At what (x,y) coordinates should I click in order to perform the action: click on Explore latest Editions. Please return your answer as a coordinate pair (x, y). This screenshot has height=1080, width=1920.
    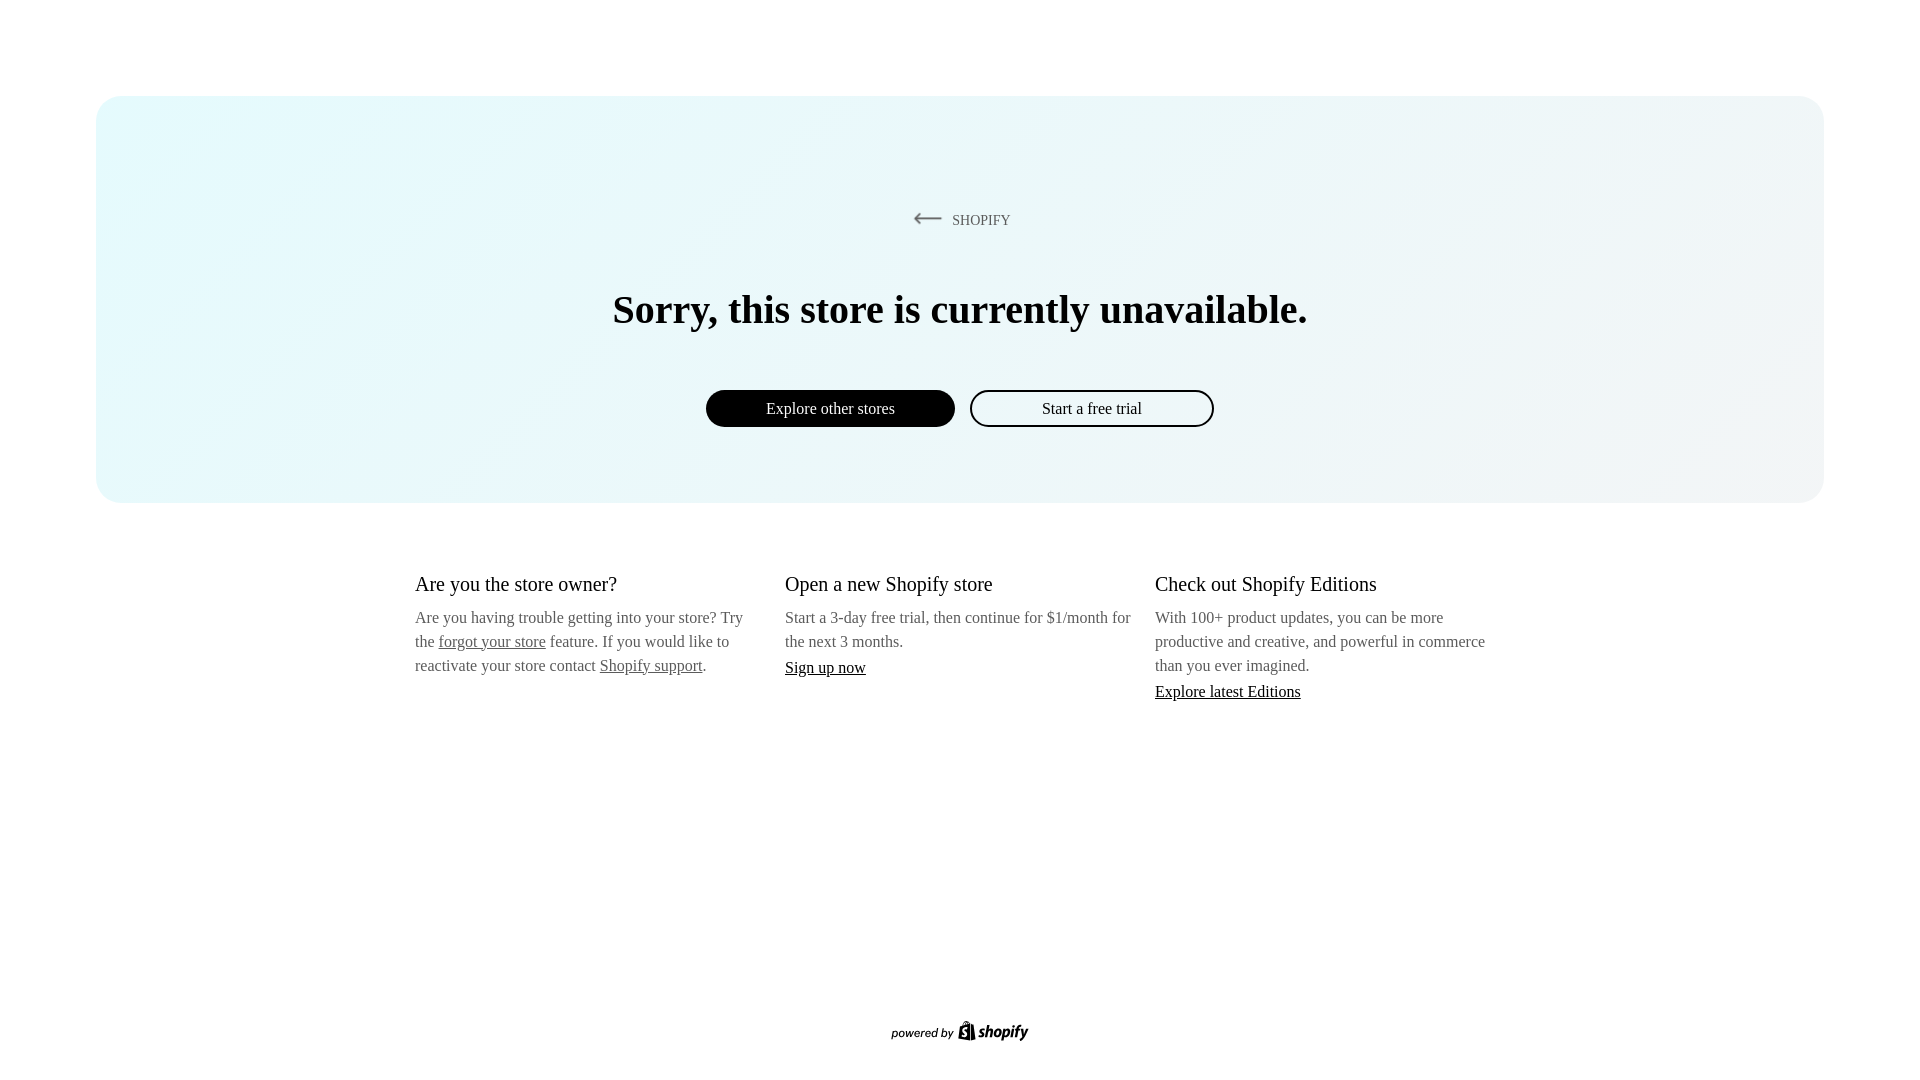
    Looking at the image, I should click on (1228, 690).